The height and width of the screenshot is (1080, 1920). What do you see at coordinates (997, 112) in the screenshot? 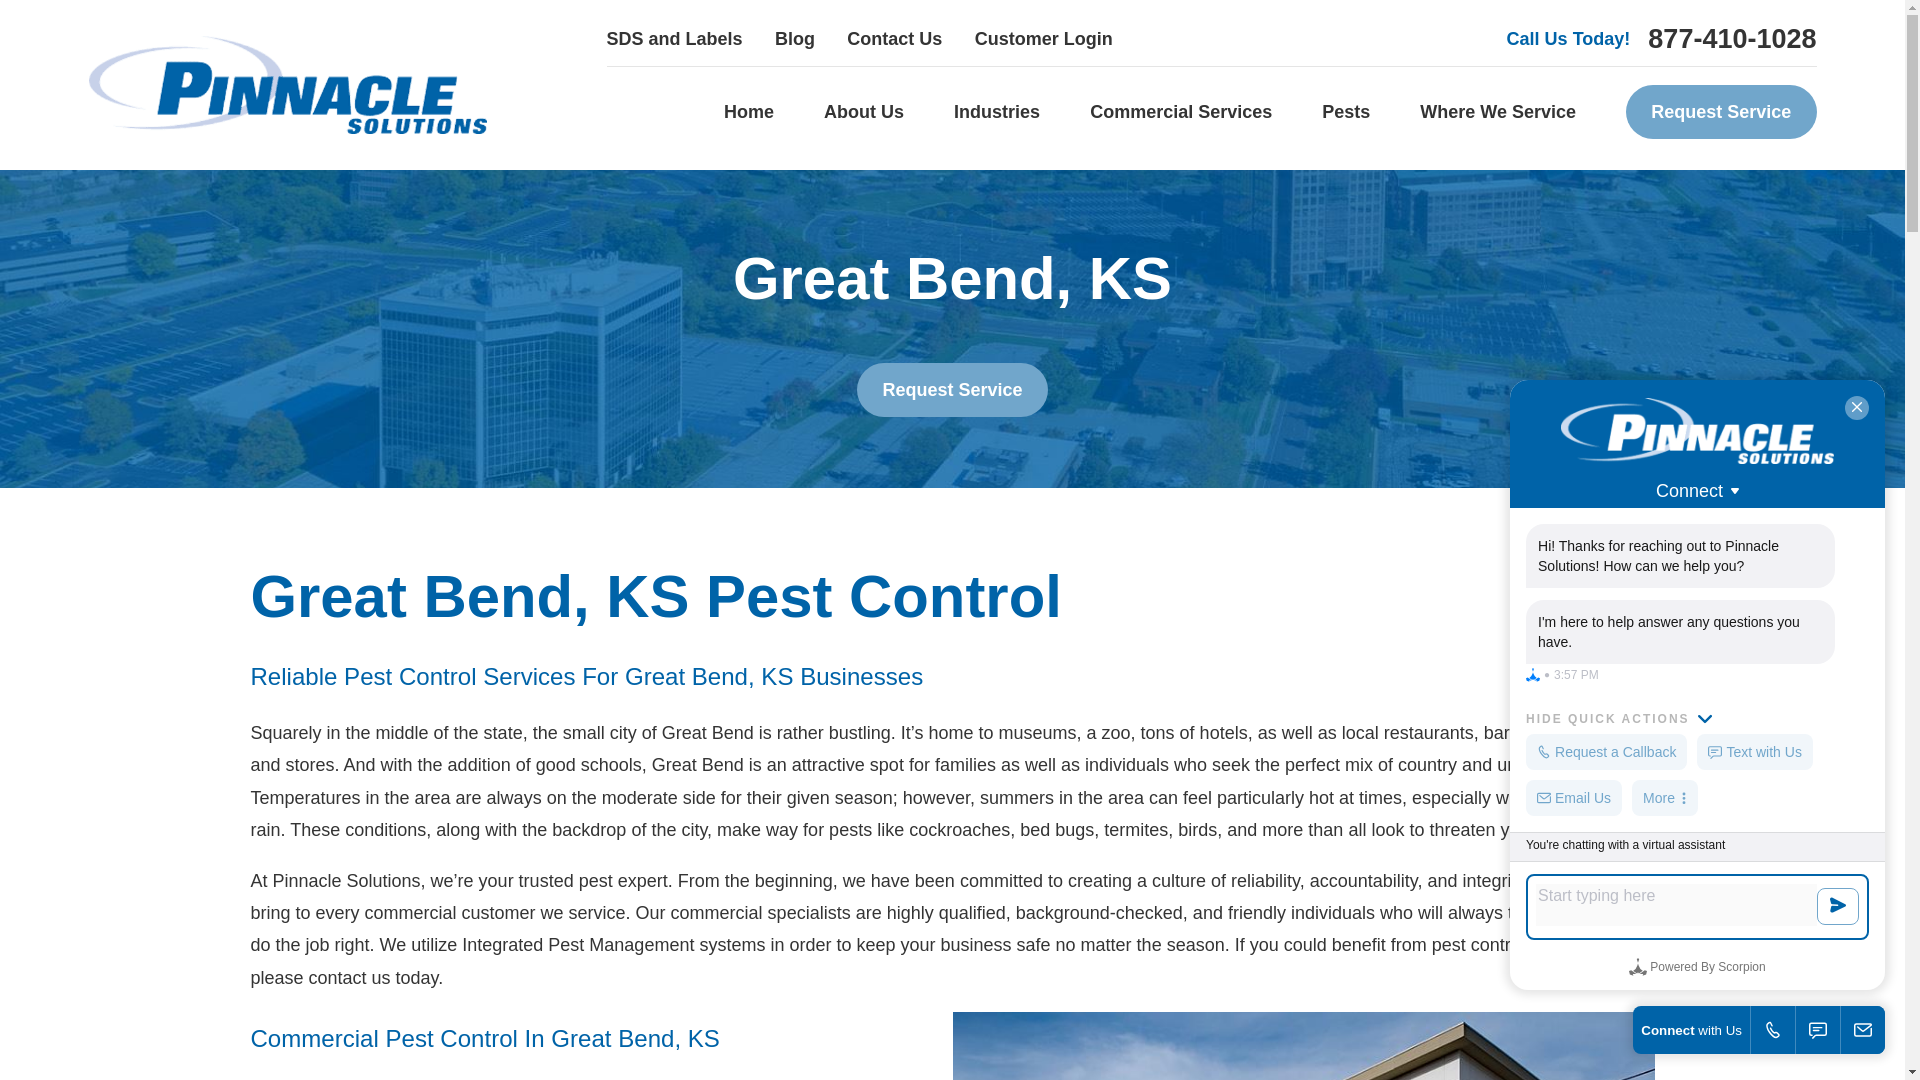
I see `Industries` at bounding box center [997, 112].